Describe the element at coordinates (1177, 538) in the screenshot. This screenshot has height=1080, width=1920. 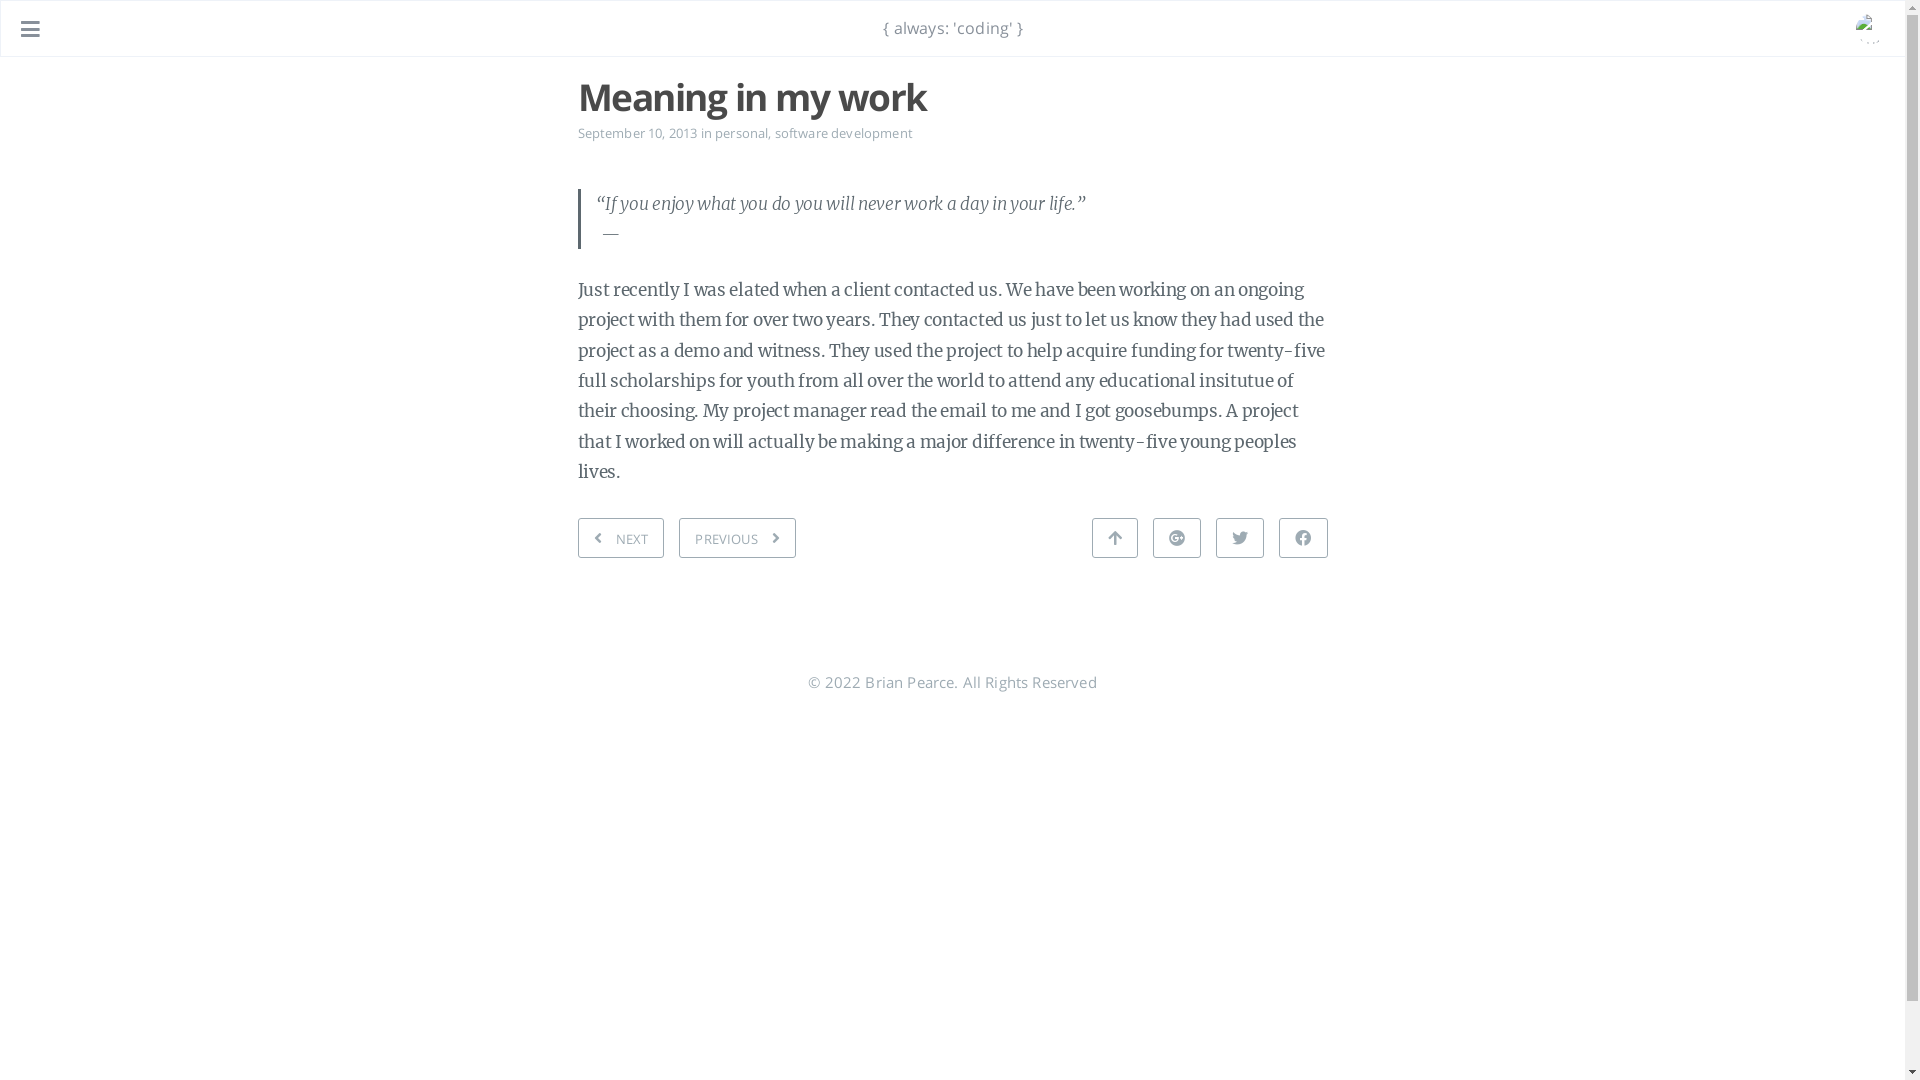
I see `Share on Google+` at that location.